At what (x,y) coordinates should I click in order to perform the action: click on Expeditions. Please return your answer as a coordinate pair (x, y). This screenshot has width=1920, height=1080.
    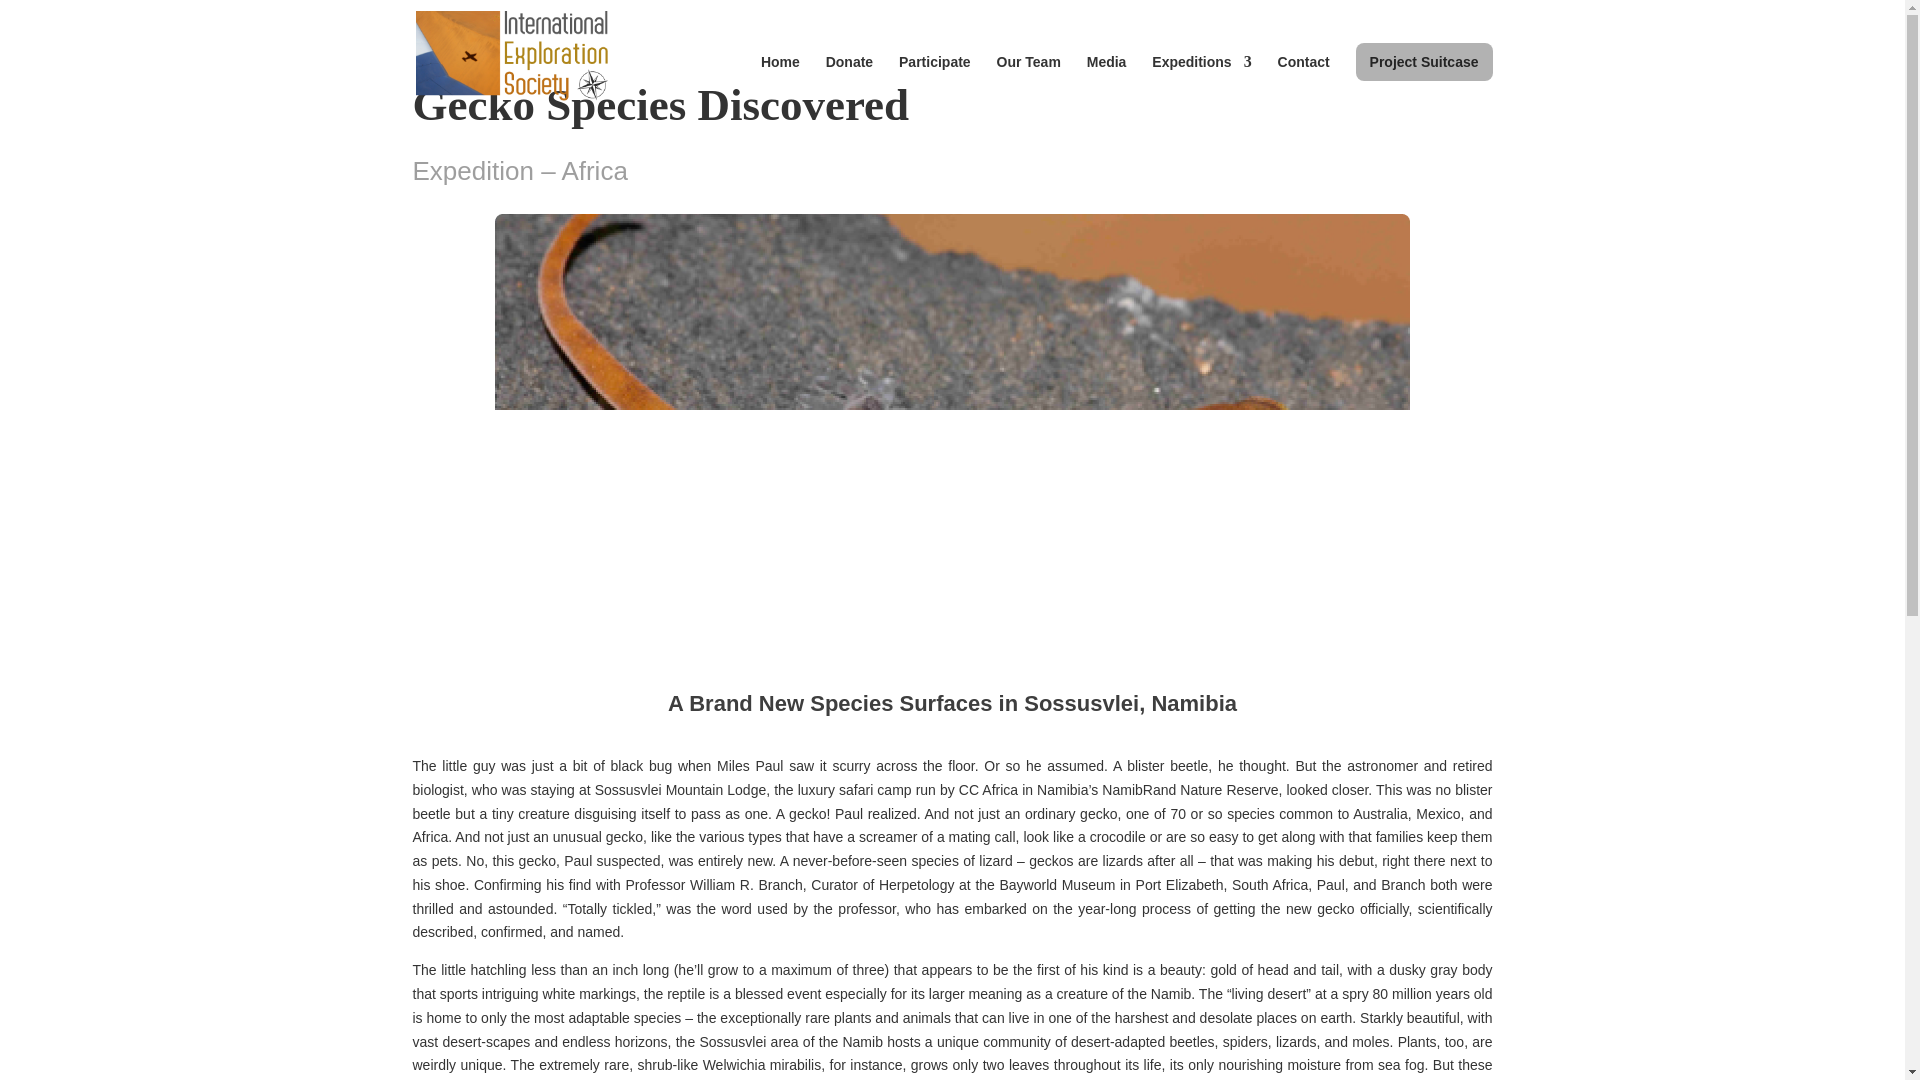
    Looking at the image, I should click on (1202, 84).